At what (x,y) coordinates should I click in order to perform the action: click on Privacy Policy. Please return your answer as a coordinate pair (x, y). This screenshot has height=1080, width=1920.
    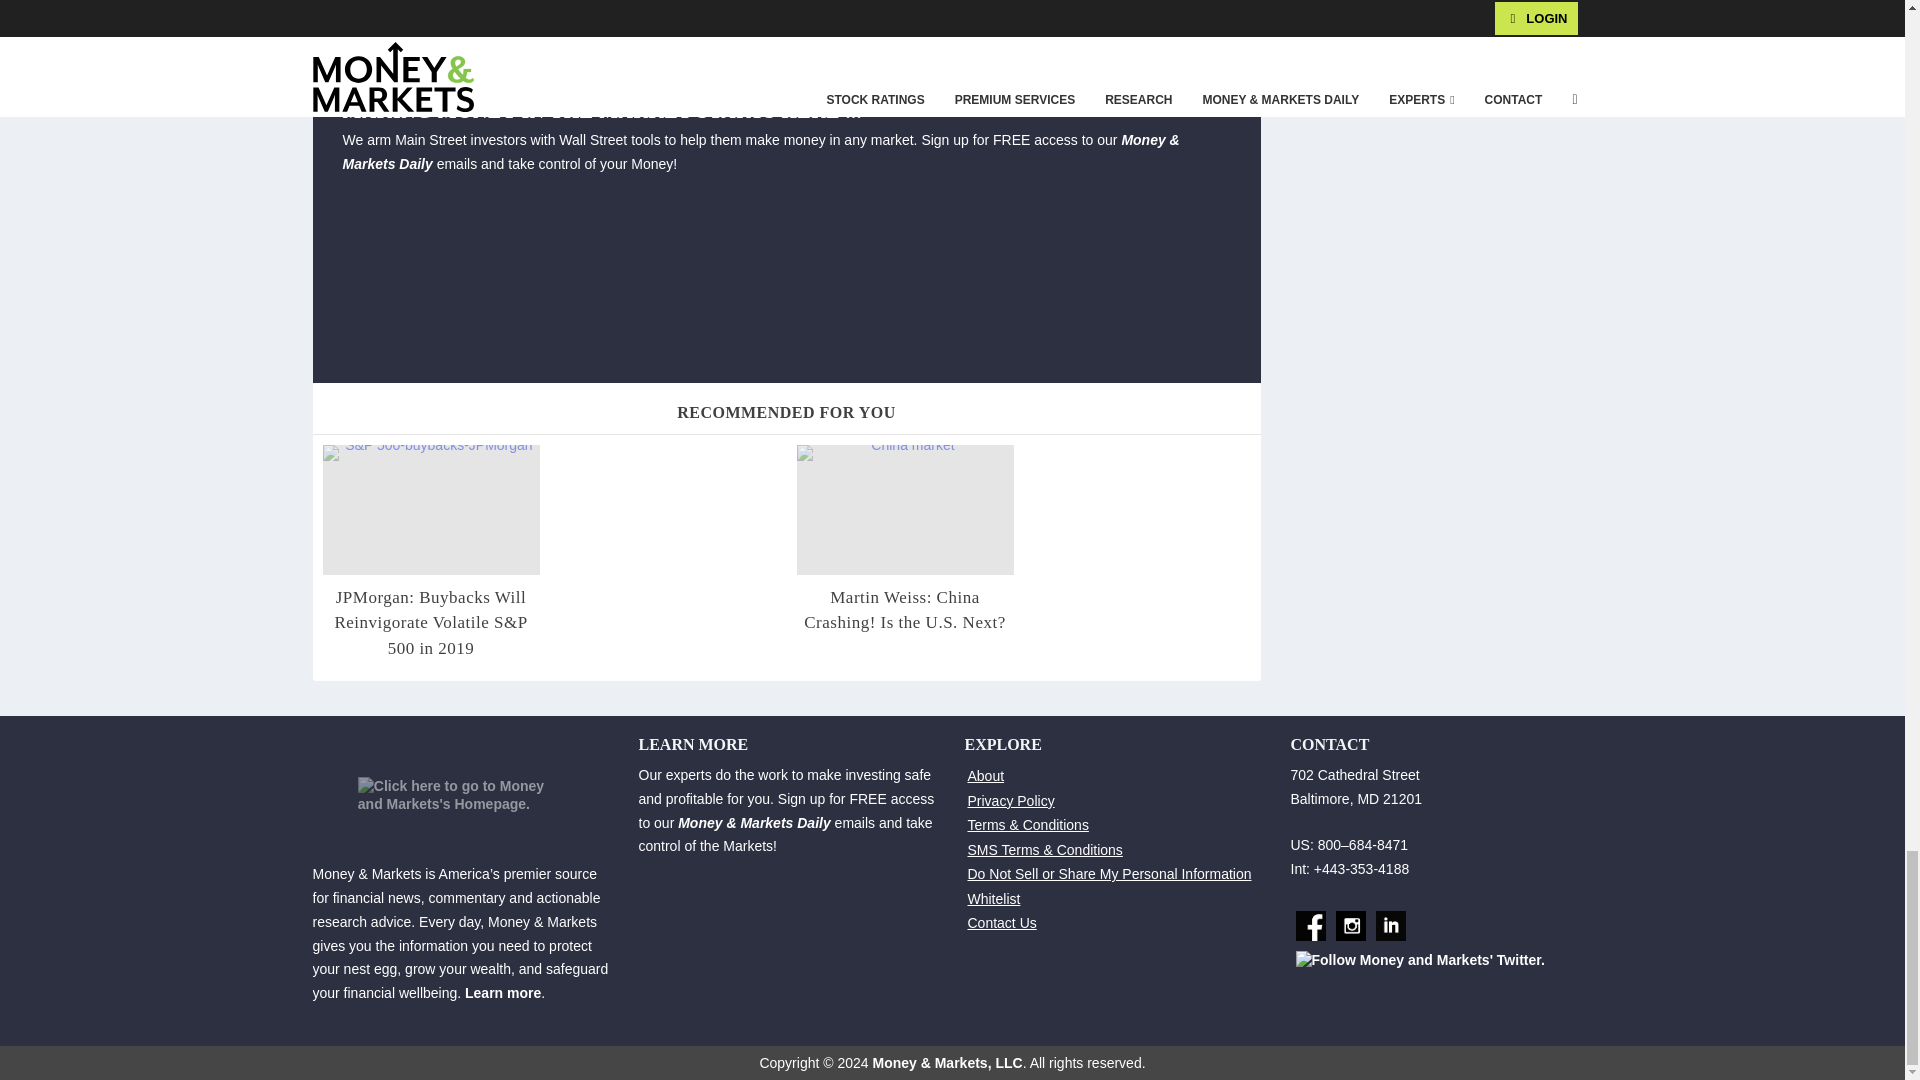
    Looking at the image, I should click on (1010, 799).